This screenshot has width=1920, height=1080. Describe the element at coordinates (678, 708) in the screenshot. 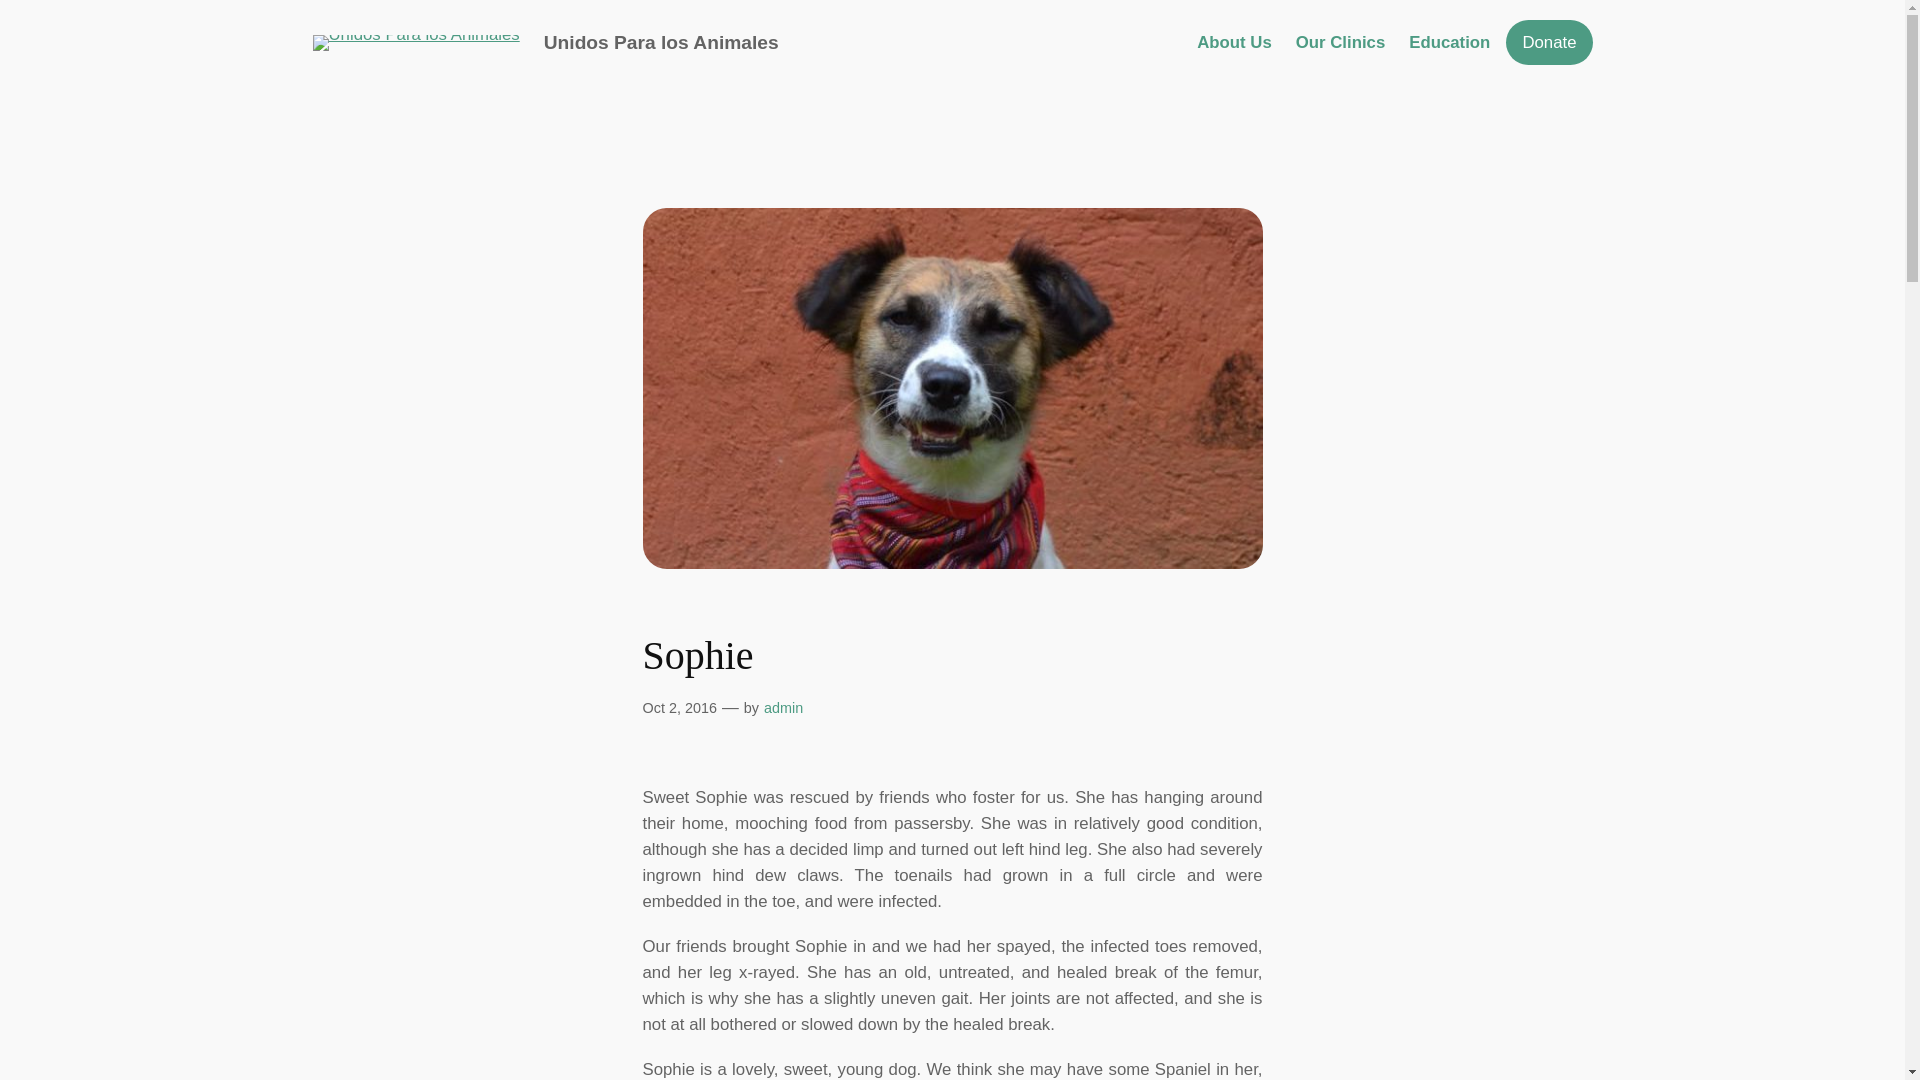

I see `Oct 2, 2016` at that location.